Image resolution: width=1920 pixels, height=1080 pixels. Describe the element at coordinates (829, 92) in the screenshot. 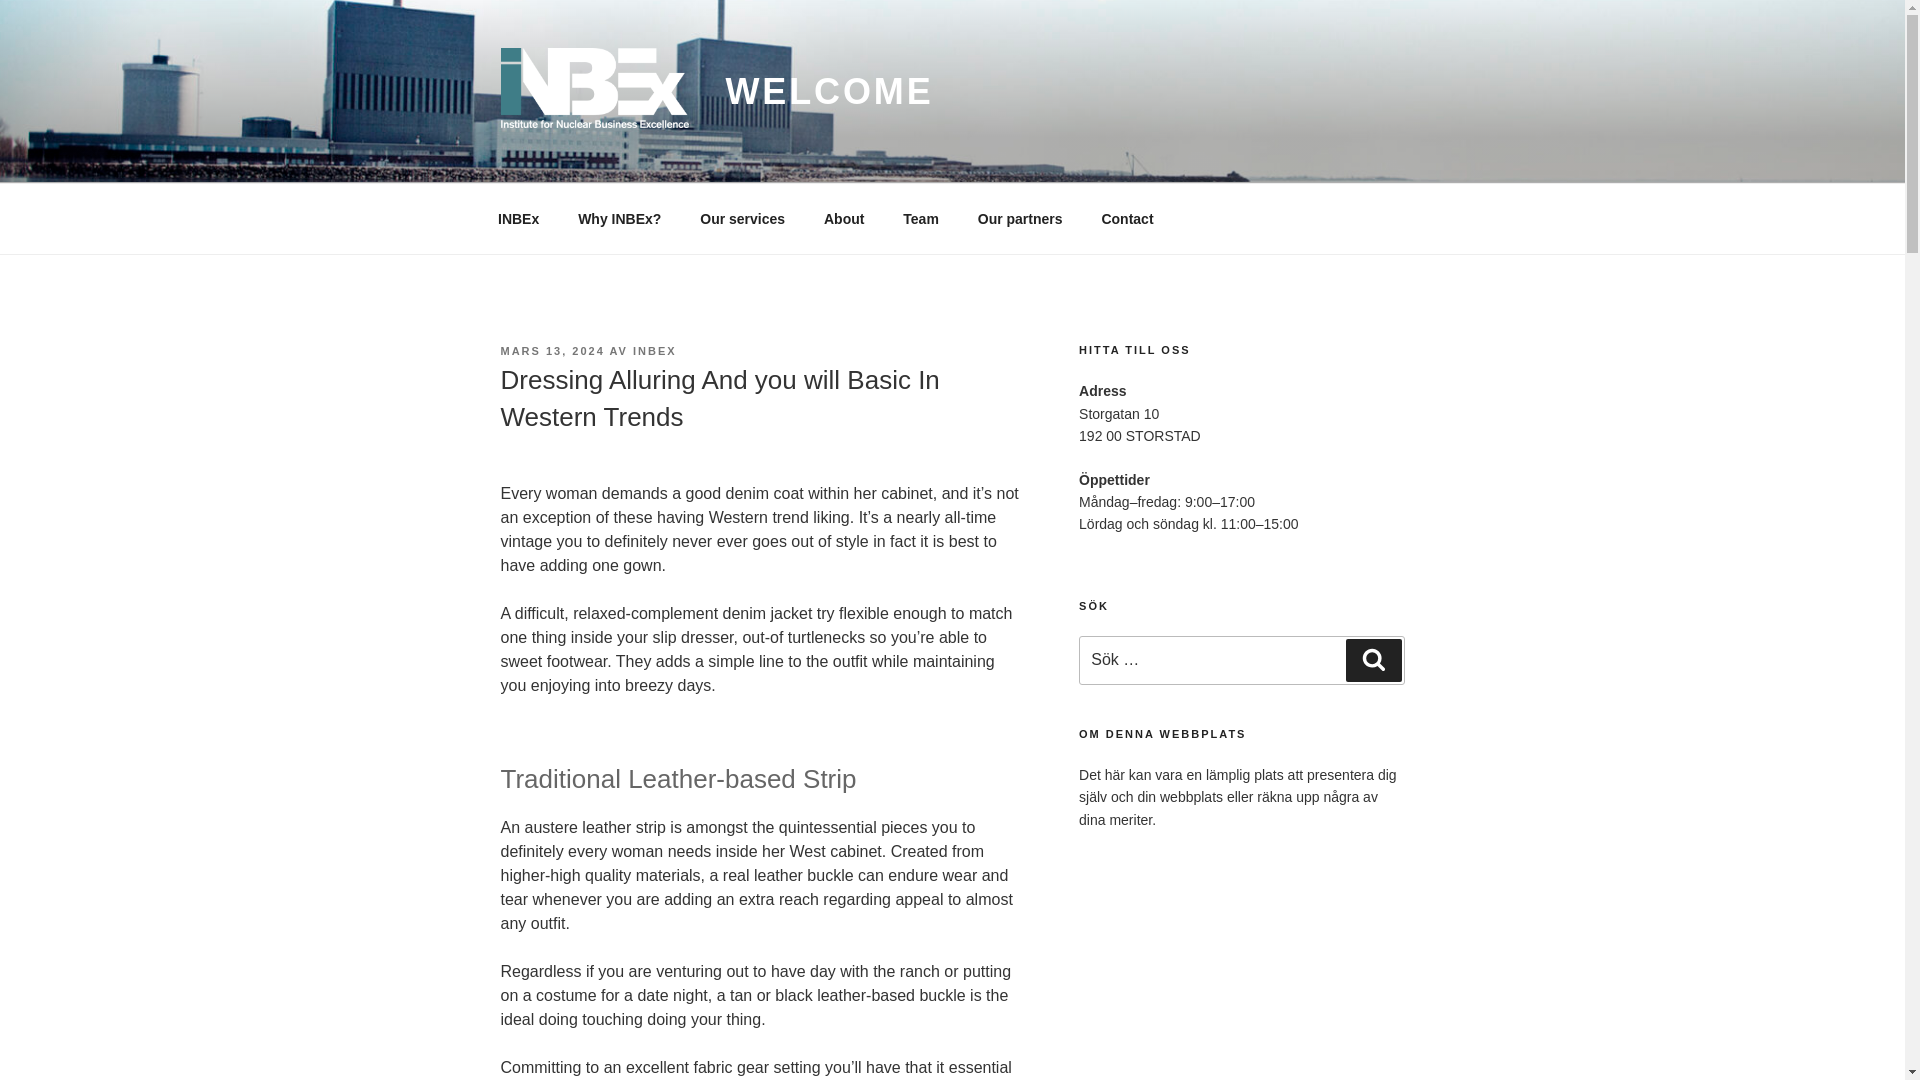

I see `WELCOME` at that location.